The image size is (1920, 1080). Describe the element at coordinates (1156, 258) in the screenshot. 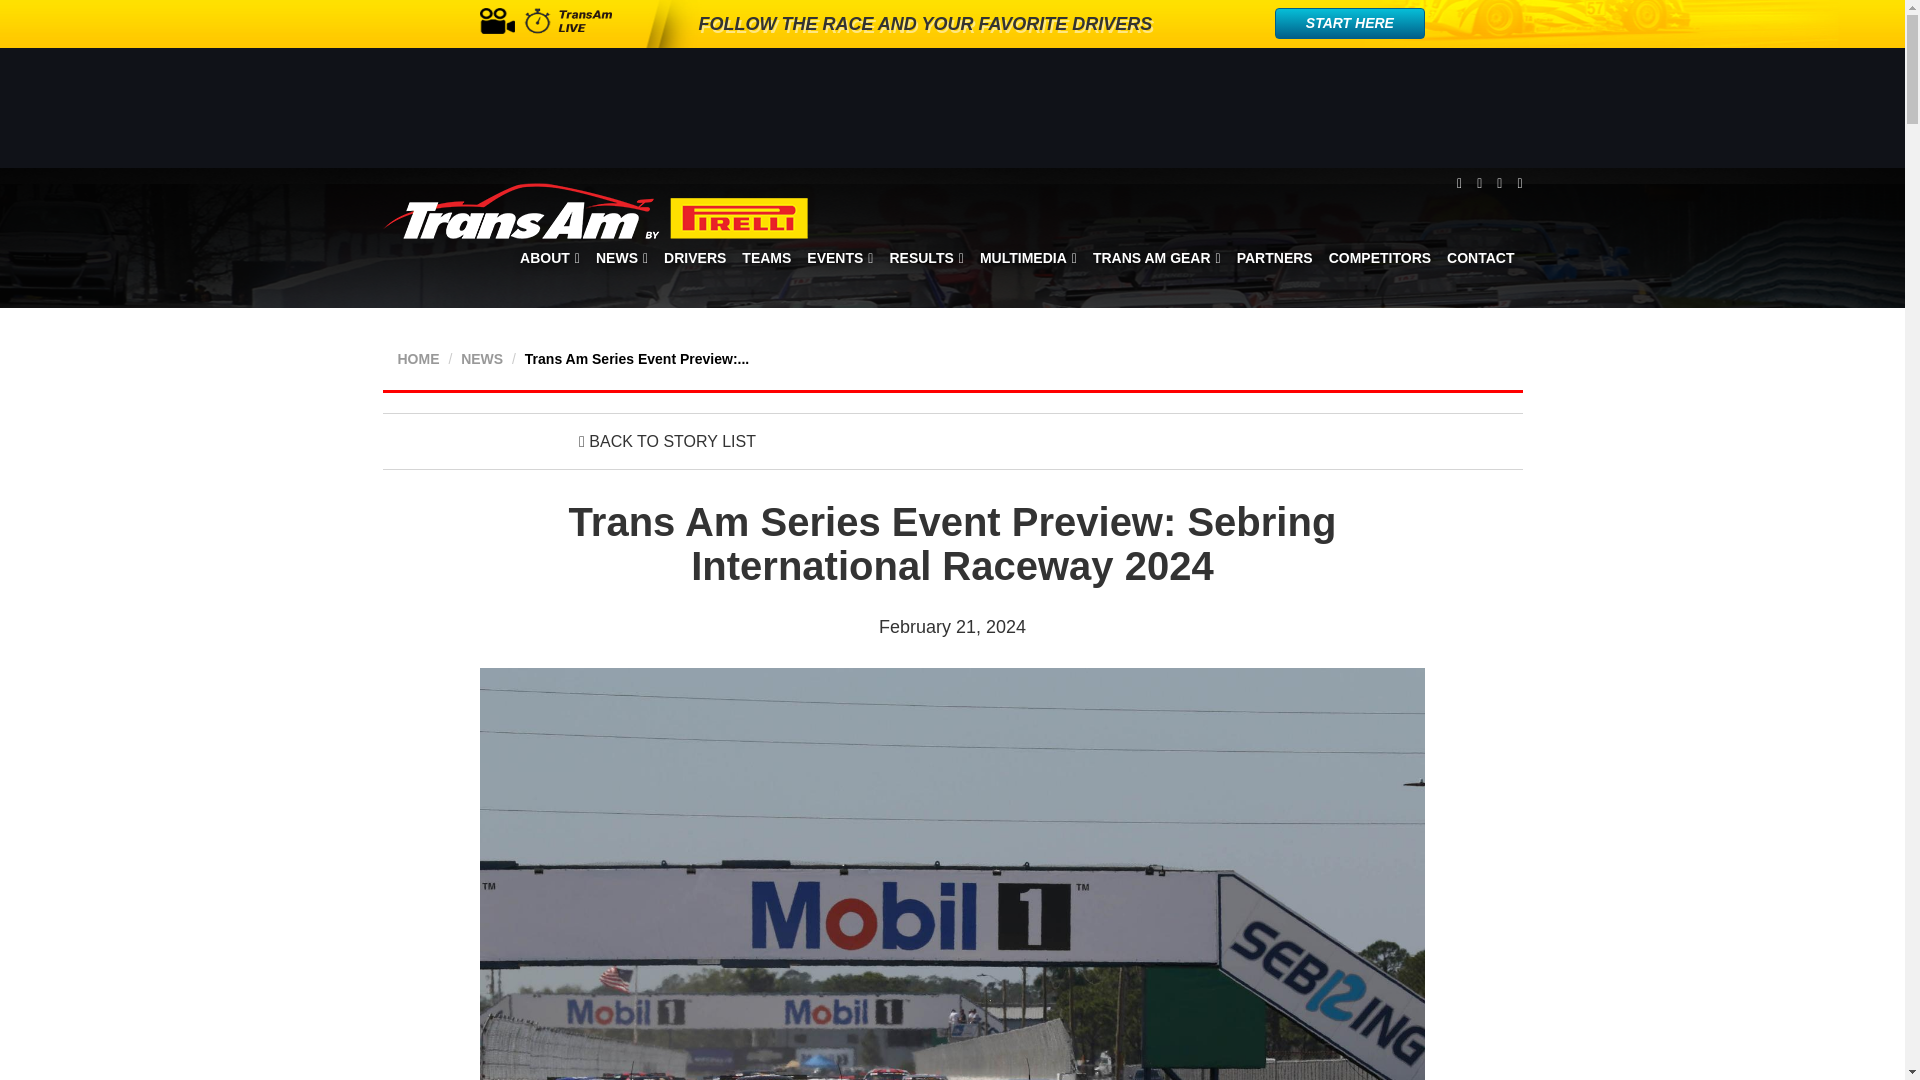

I see `TRANS AM GEAR` at that location.